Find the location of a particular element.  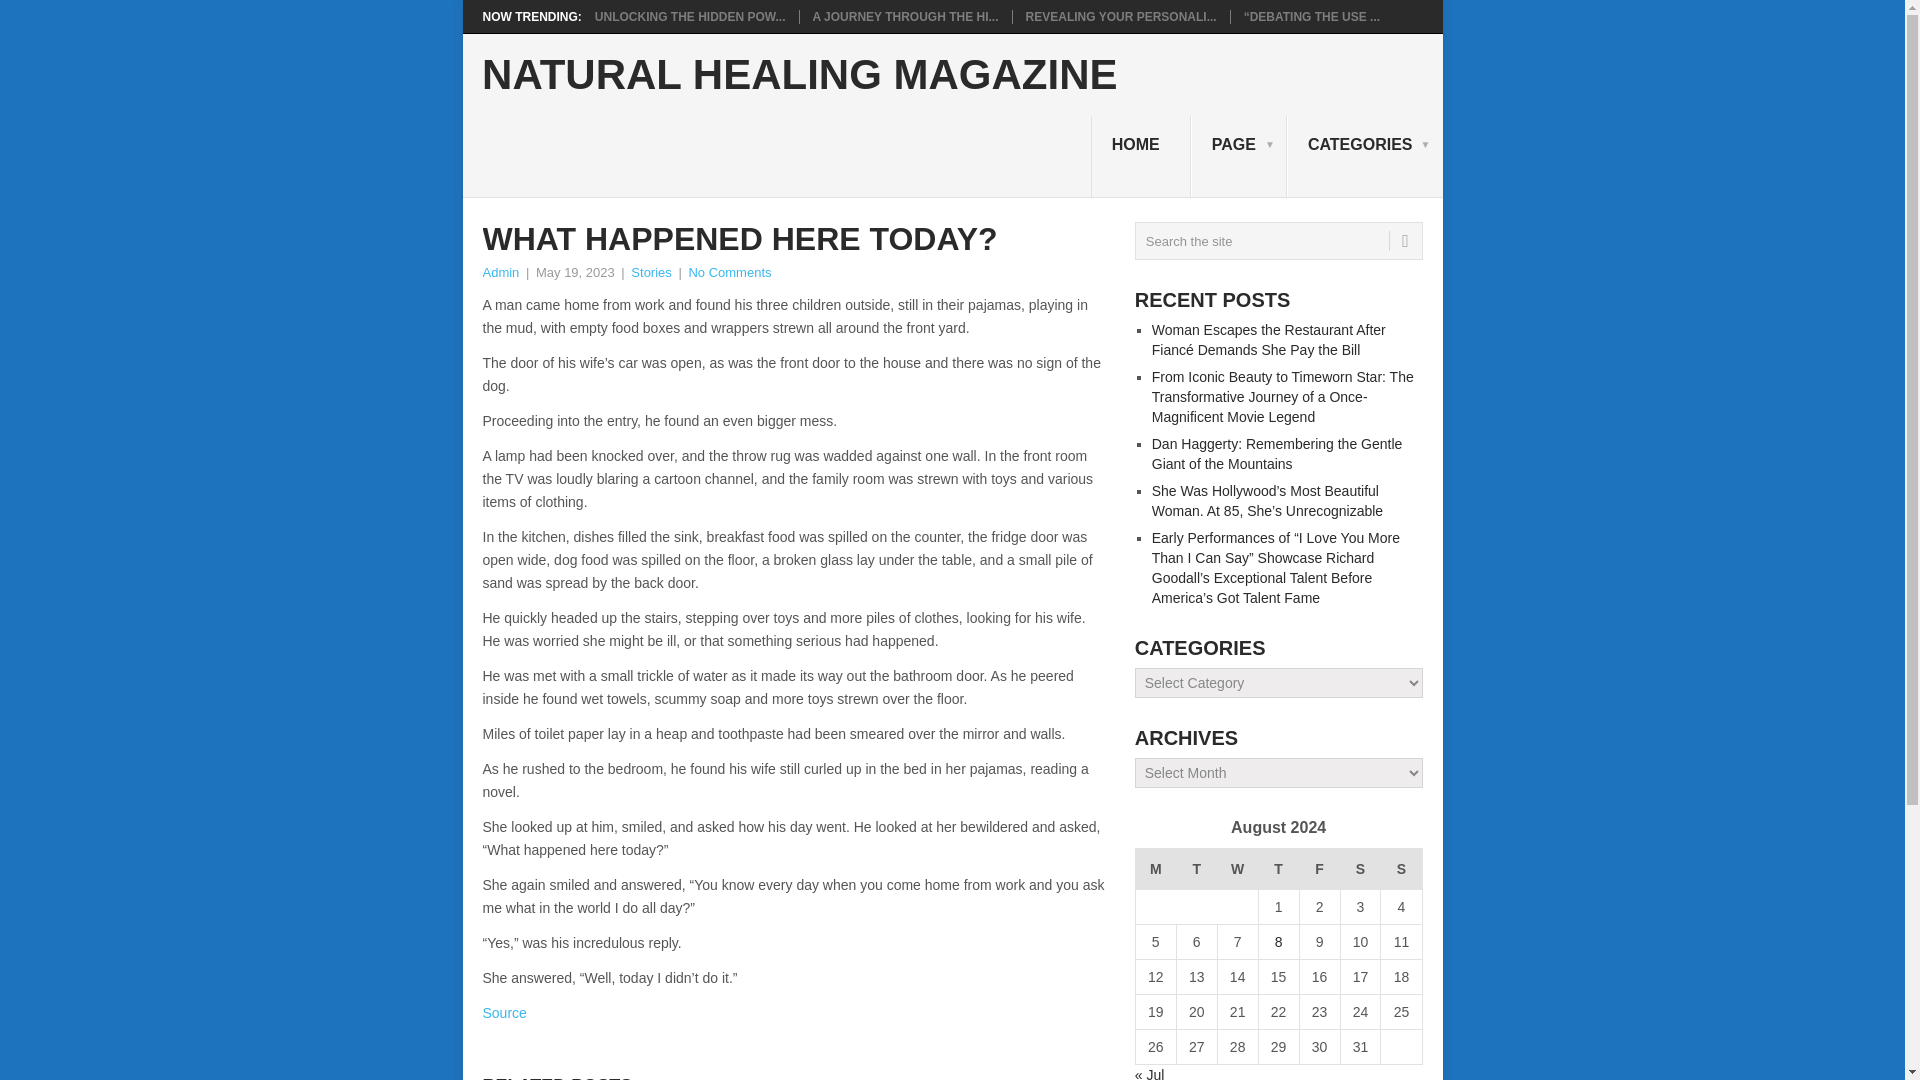

REVEALING YOUR PERSONALI... is located at coordinates (1121, 16).